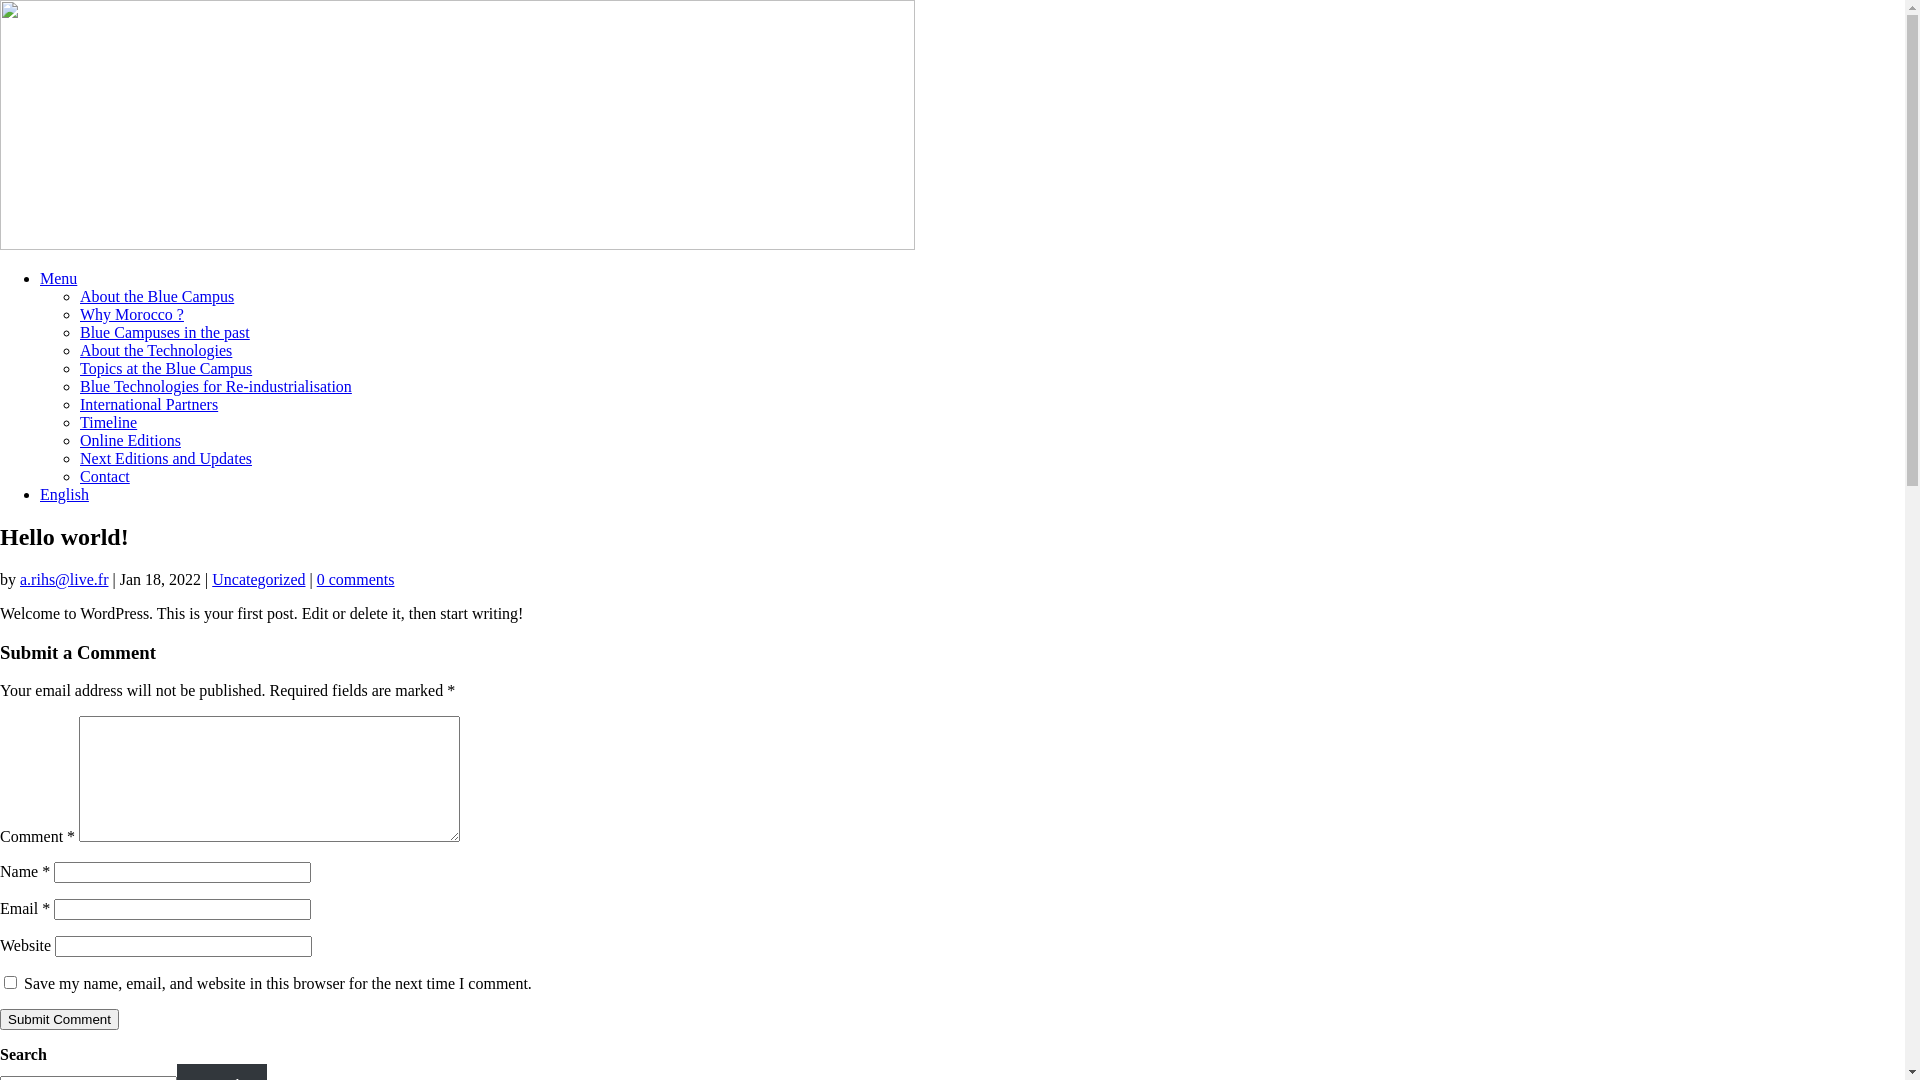 Image resolution: width=1920 pixels, height=1080 pixels. What do you see at coordinates (165, 332) in the screenshot?
I see `Blue Campuses in the past` at bounding box center [165, 332].